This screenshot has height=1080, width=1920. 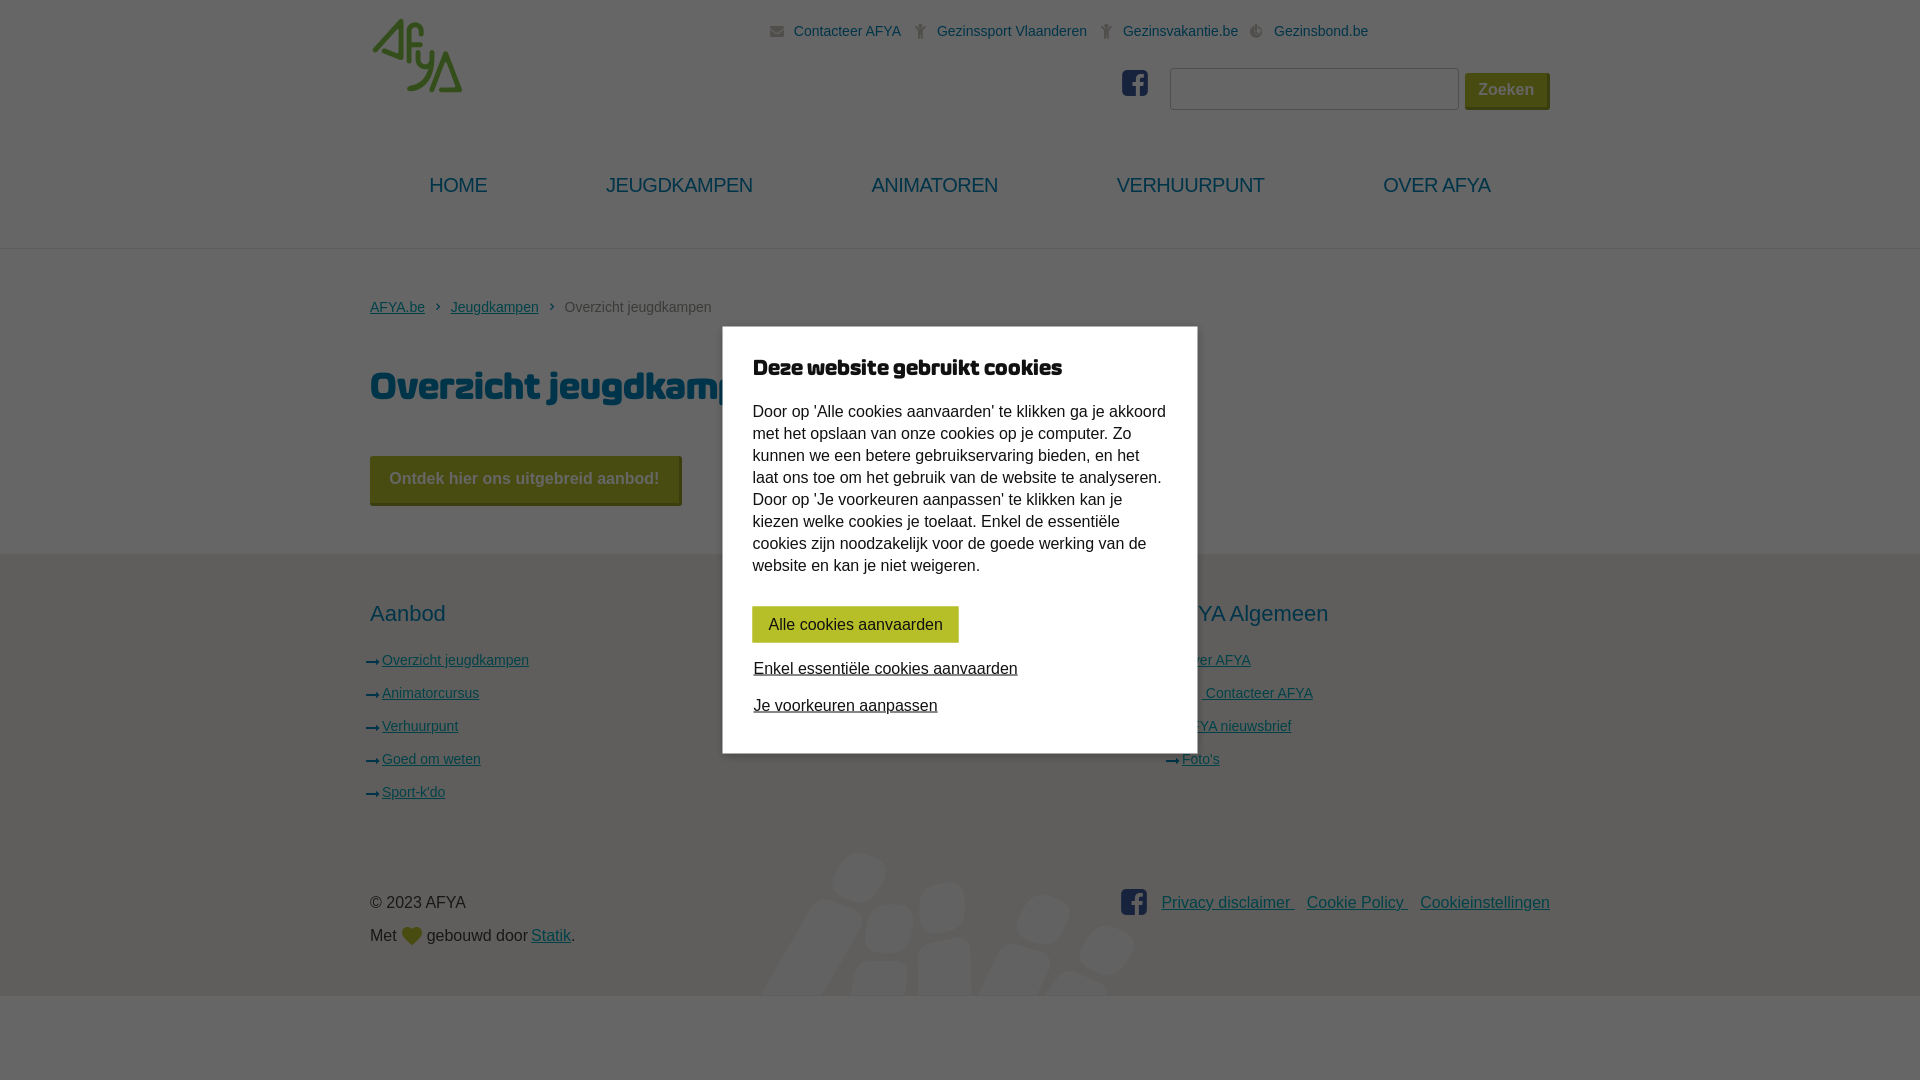 I want to click on JEUGDKAMPEN, so click(x=680, y=185).